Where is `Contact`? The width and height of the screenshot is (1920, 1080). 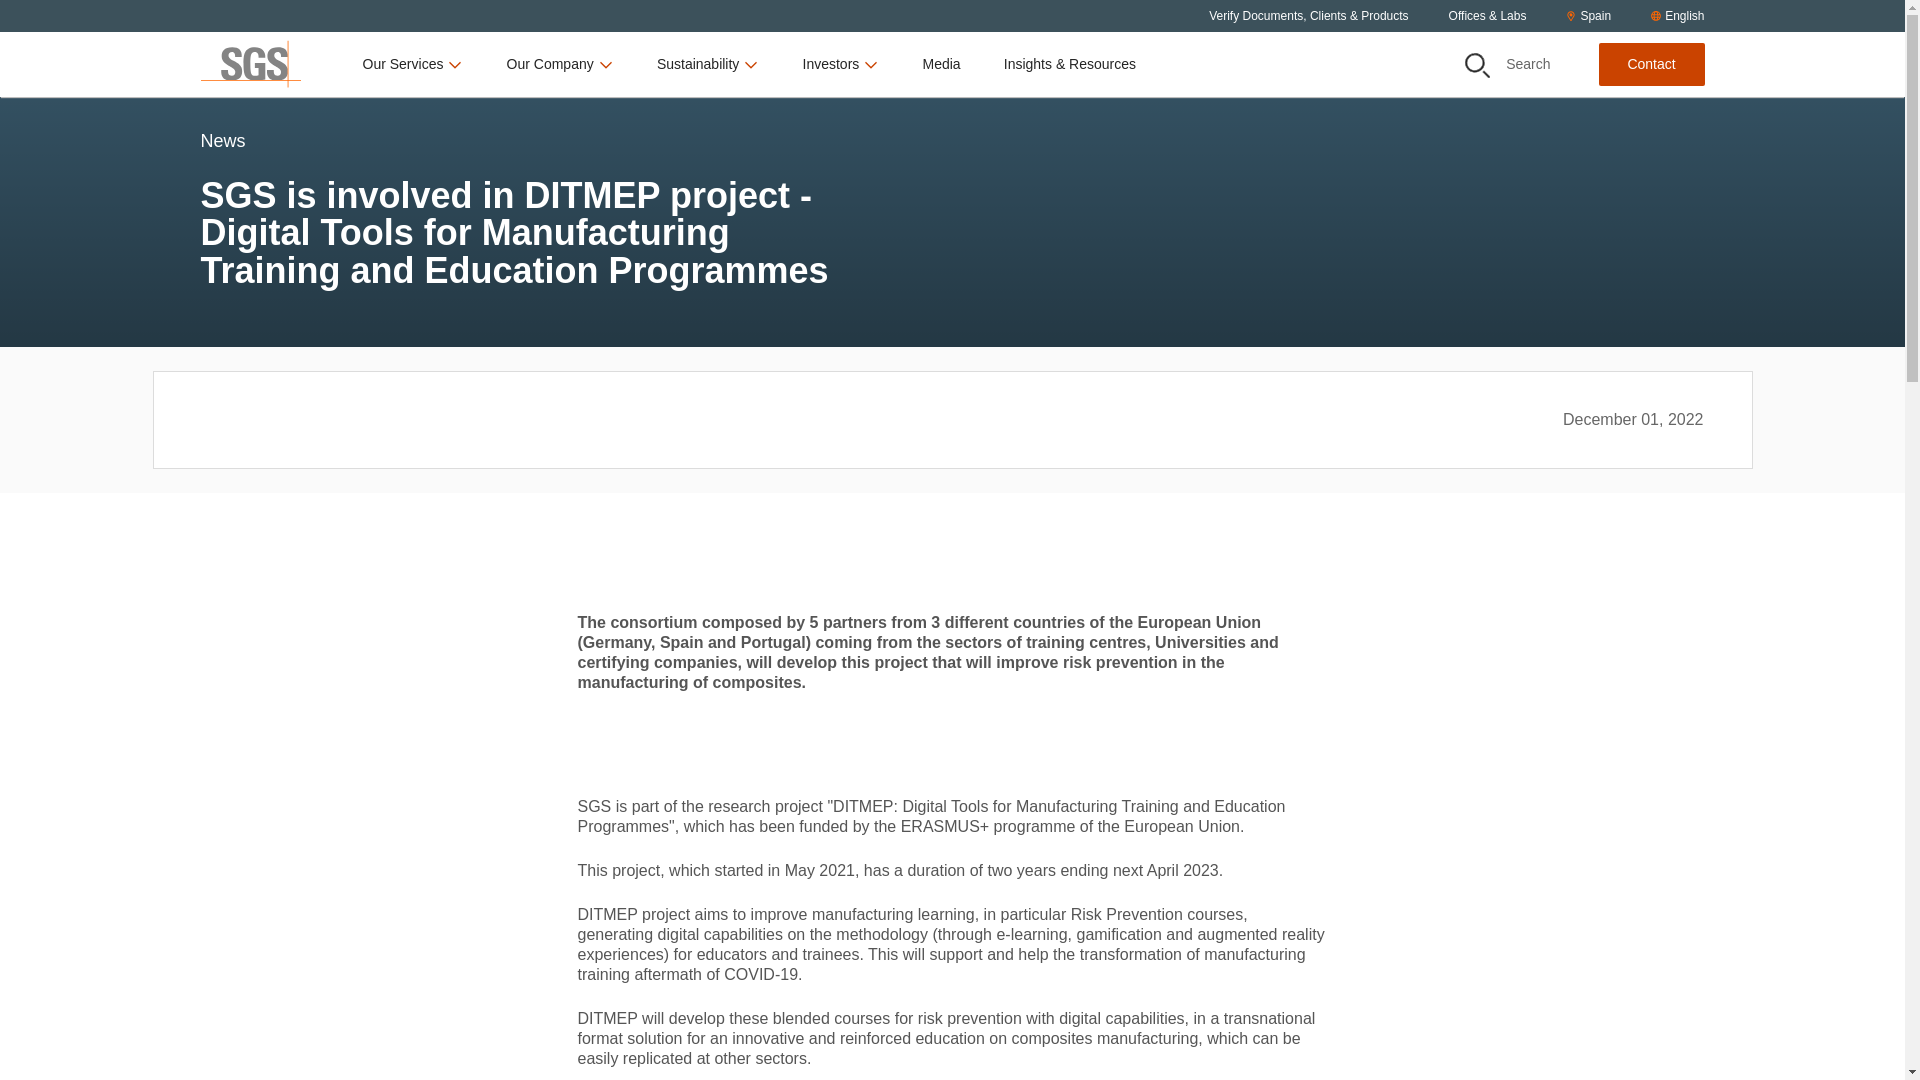
Contact is located at coordinates (1650, 64).